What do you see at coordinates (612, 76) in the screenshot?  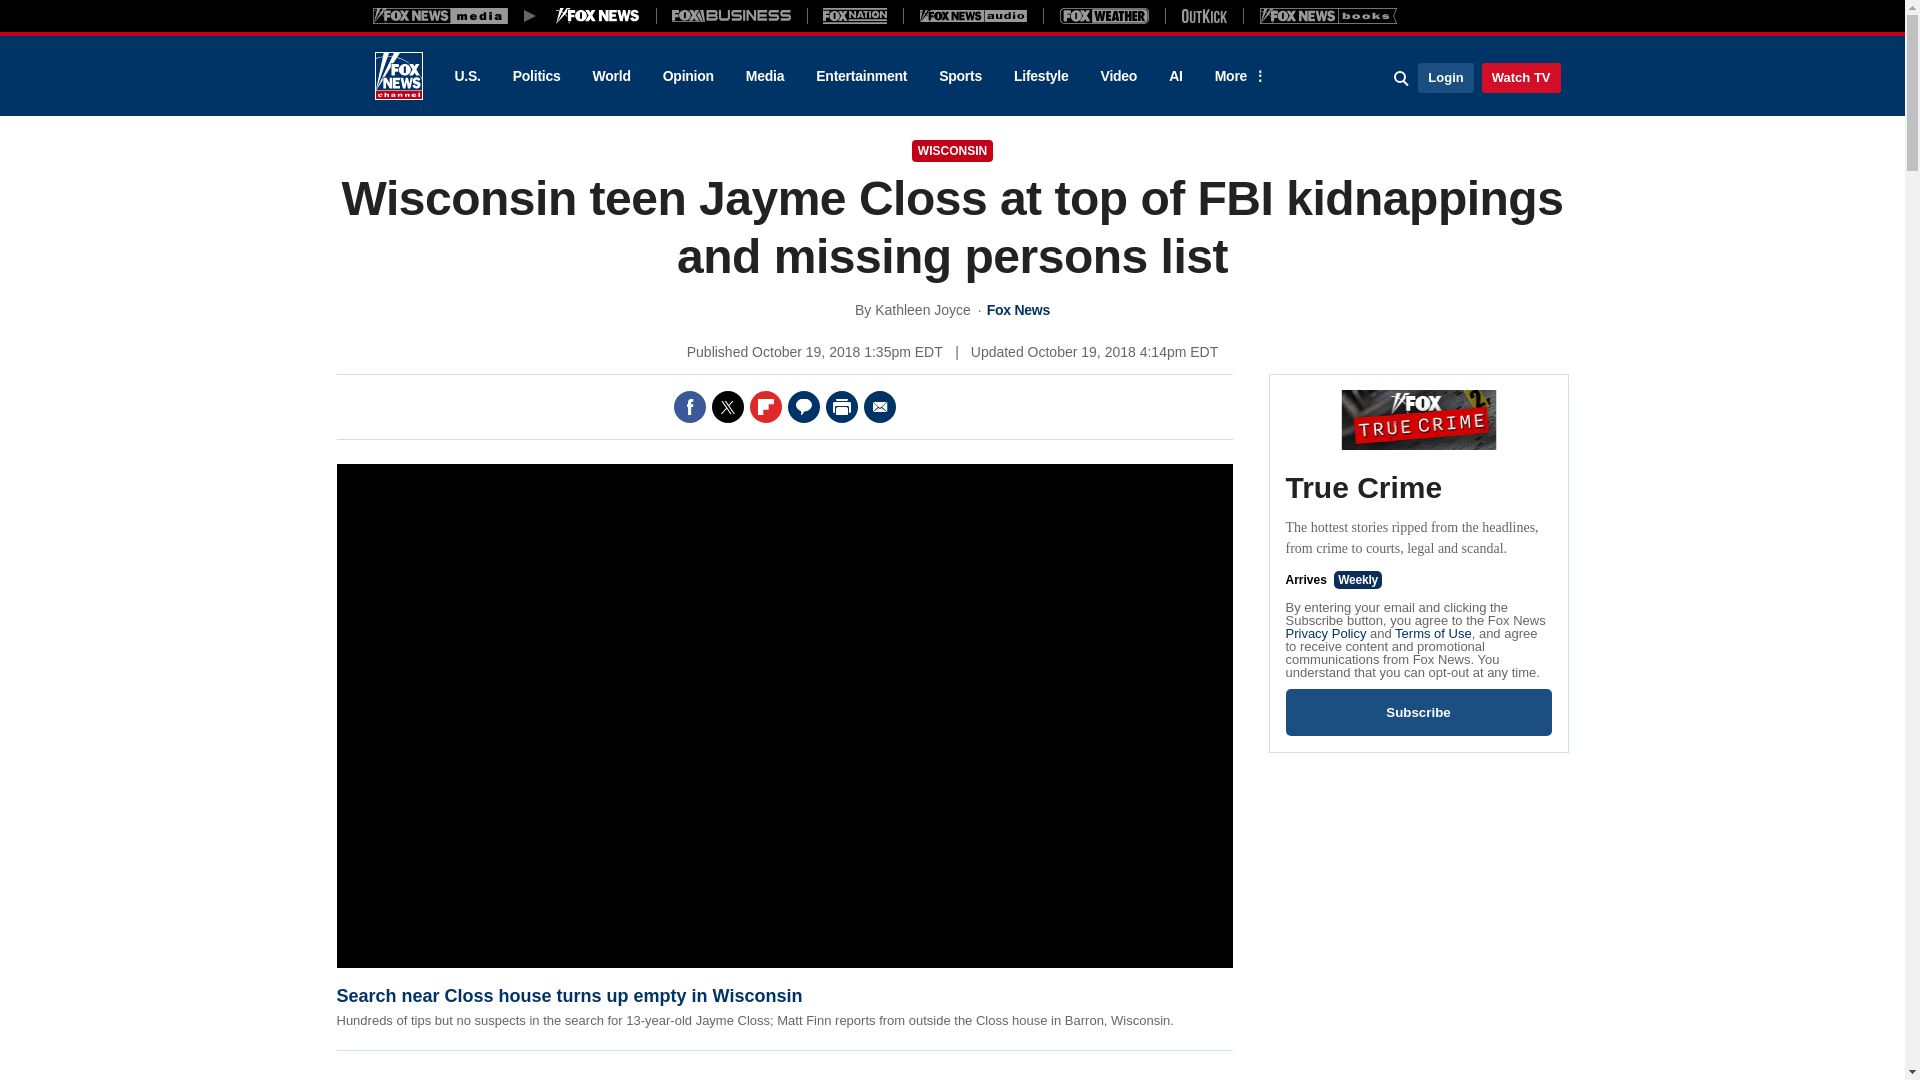 I see `World` at bounding box center [612, 76].